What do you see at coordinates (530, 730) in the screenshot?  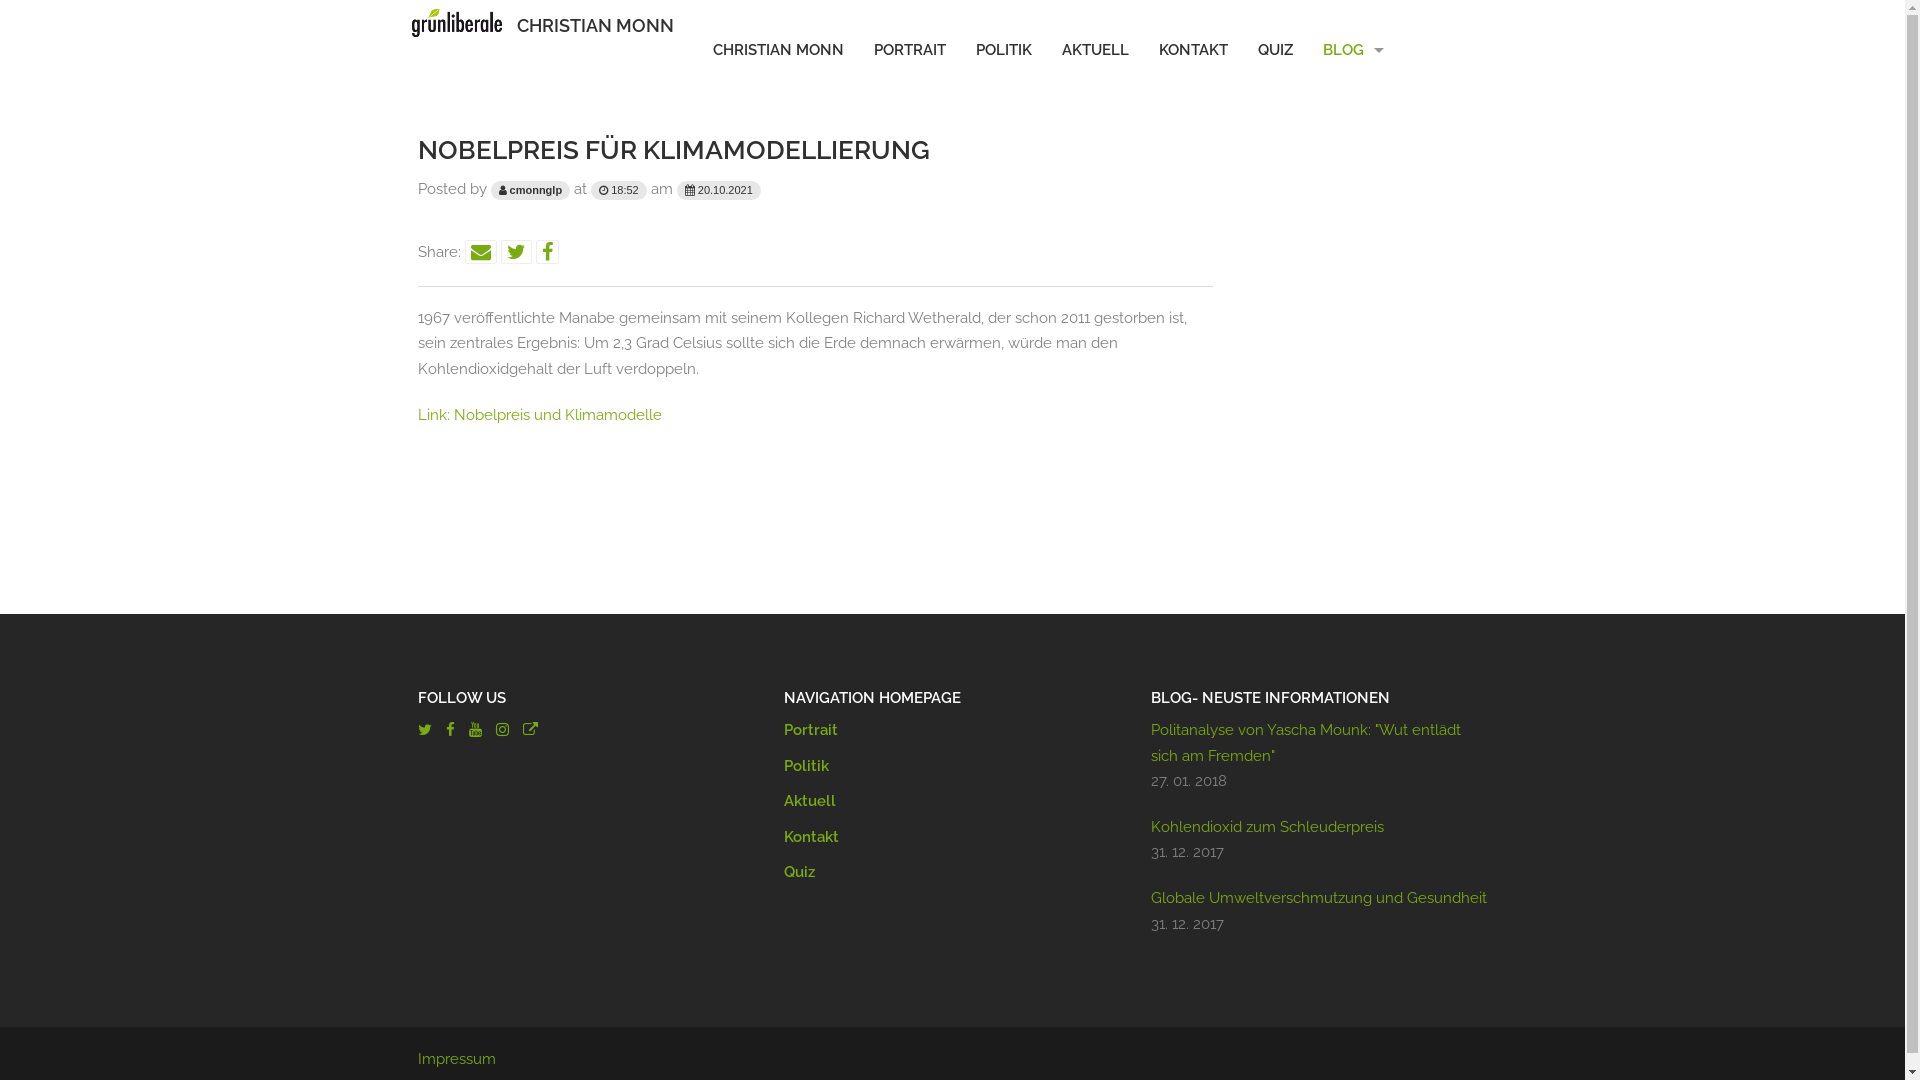 I see `Personal Website` at bounding box center [530, 730].